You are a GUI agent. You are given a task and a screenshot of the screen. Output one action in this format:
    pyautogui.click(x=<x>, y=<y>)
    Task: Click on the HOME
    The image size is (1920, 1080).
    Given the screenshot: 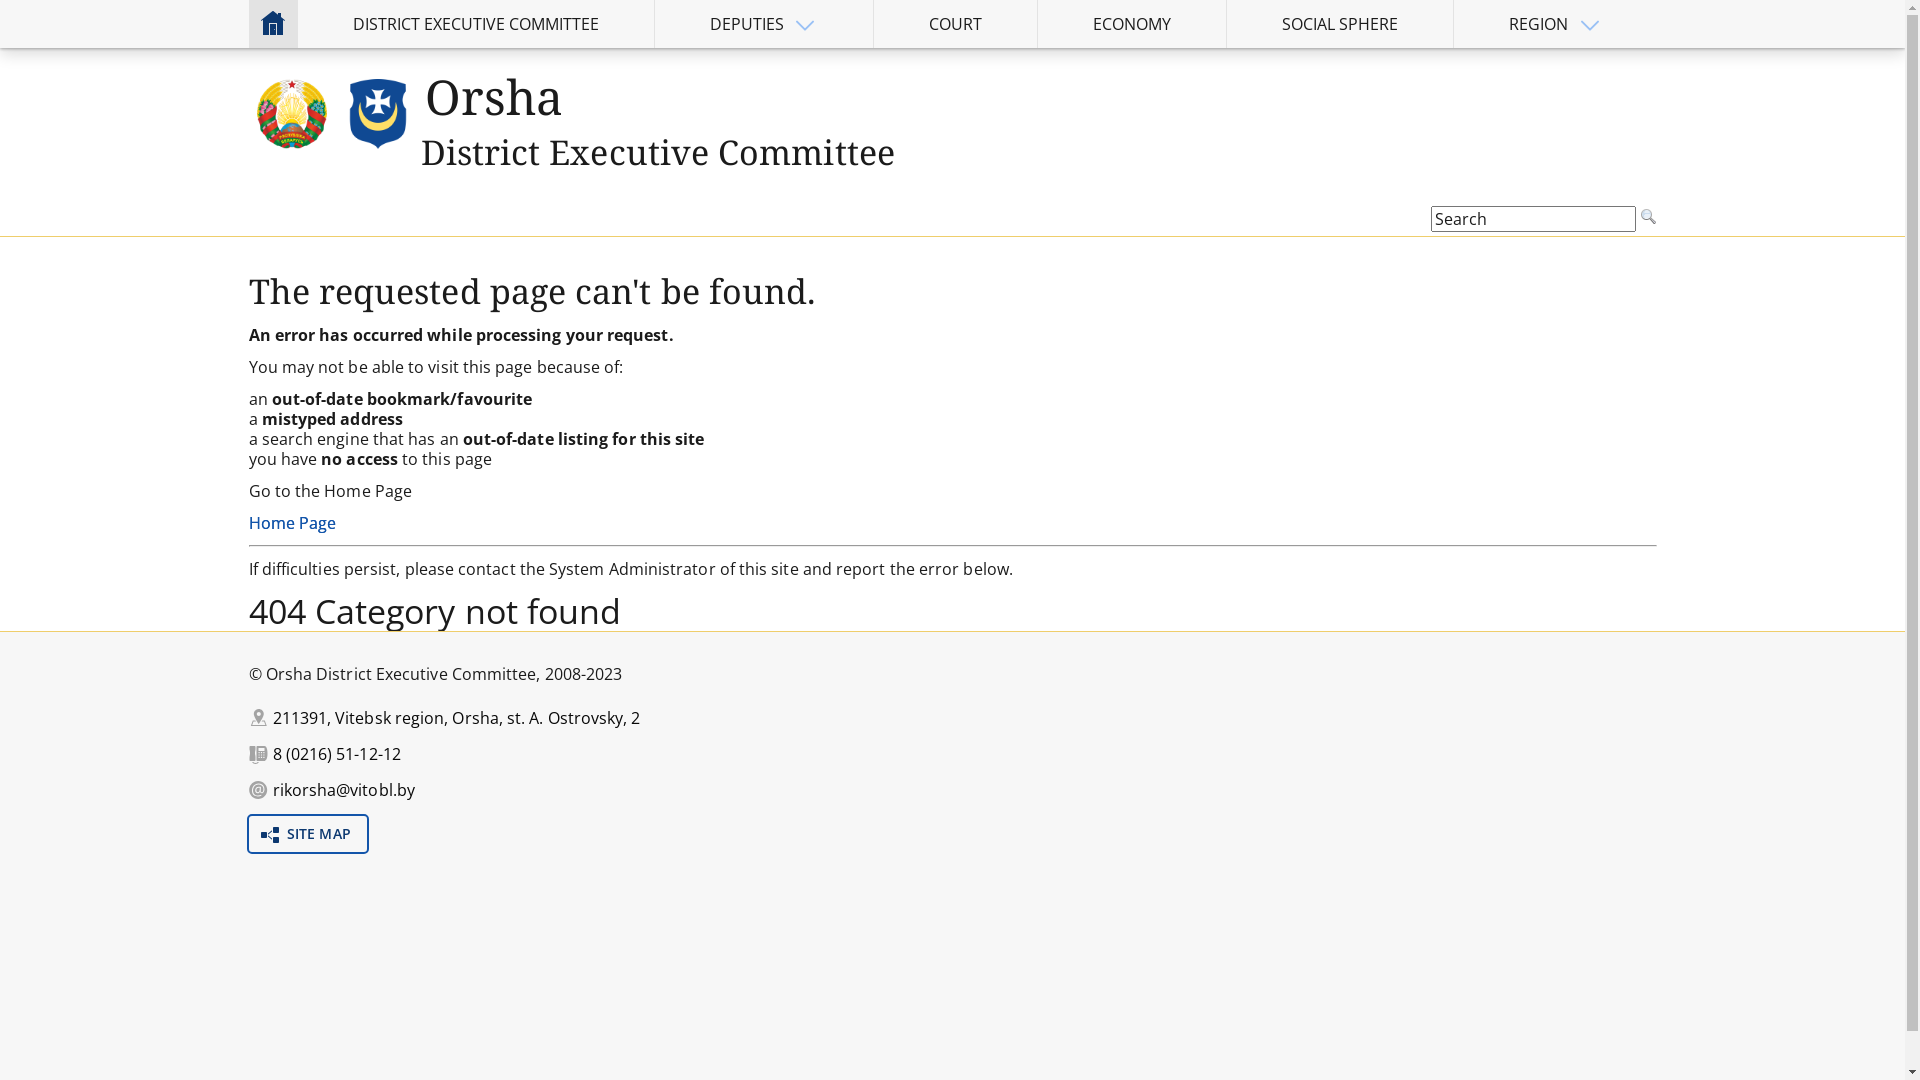 What is the action you would take?
    pyautogui.click(x=272, y=23)
    